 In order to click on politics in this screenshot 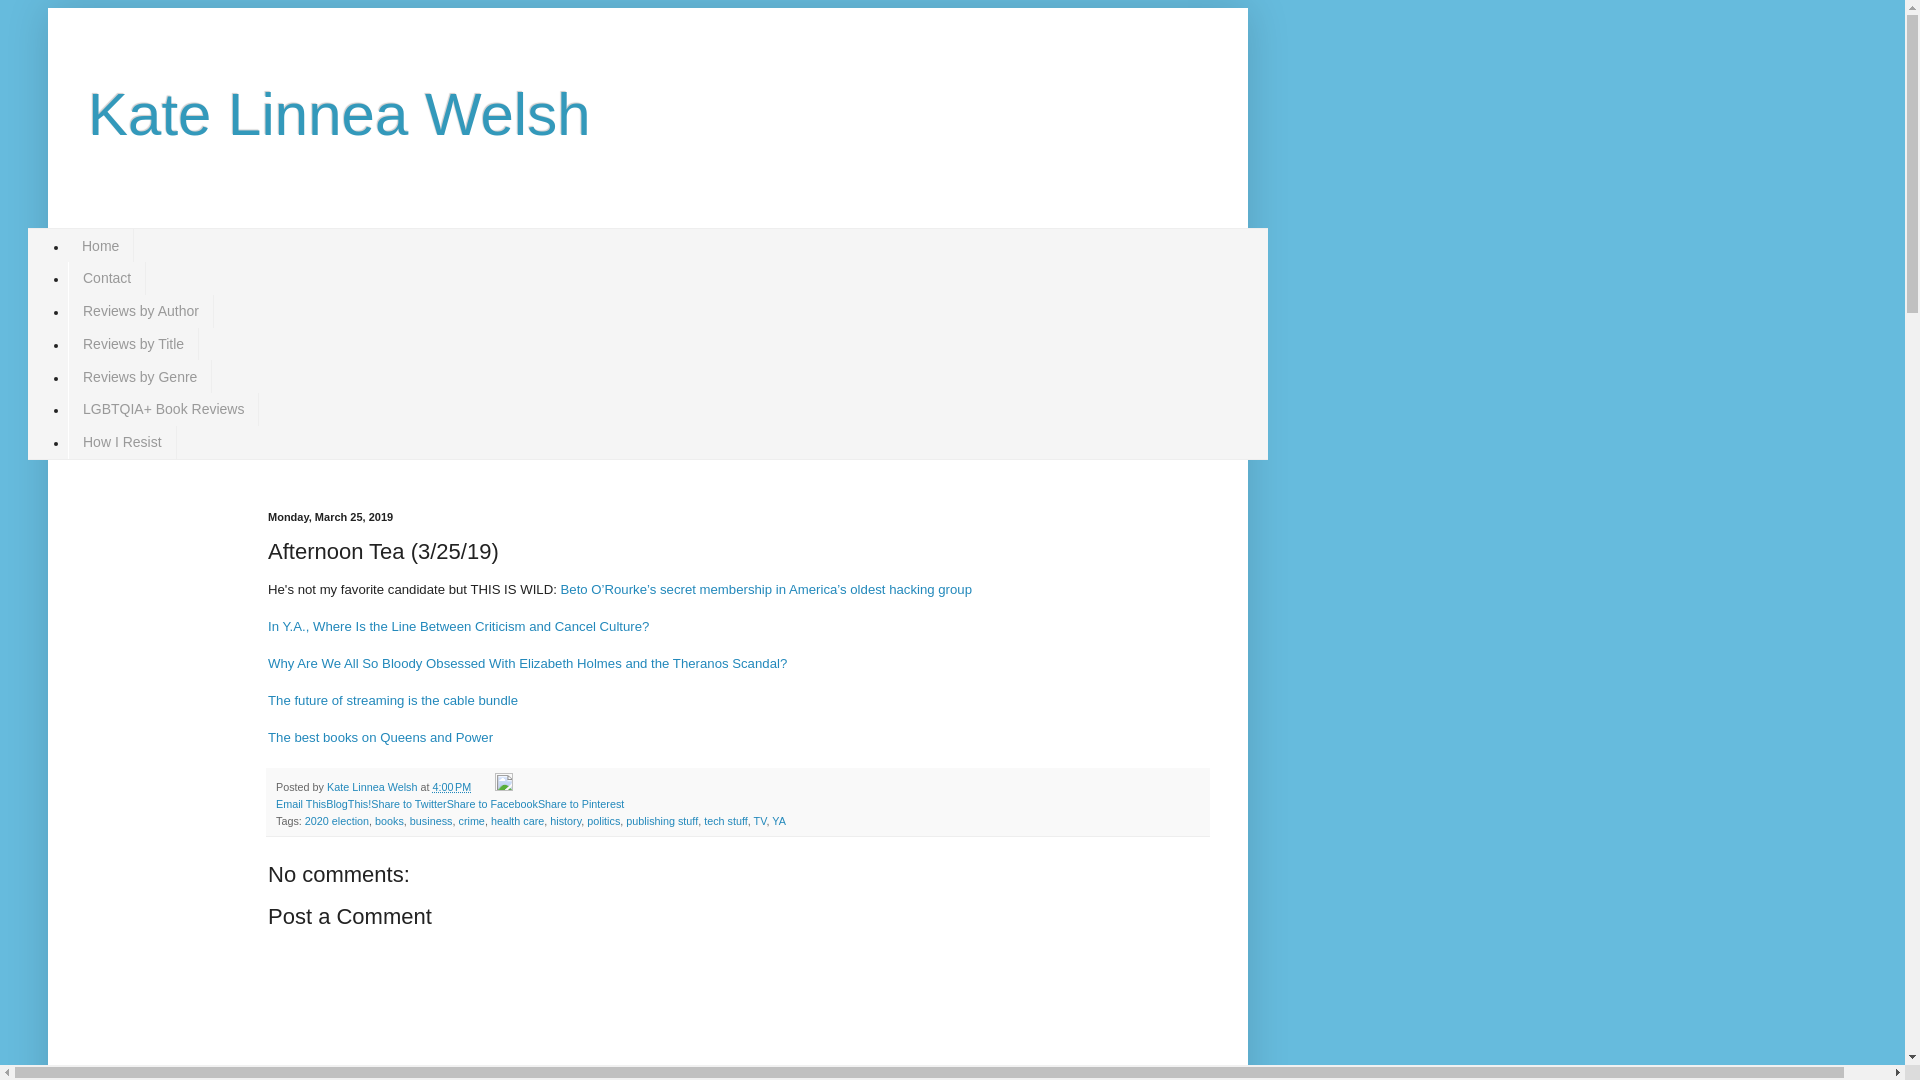, I will do `click(604, 821)`.